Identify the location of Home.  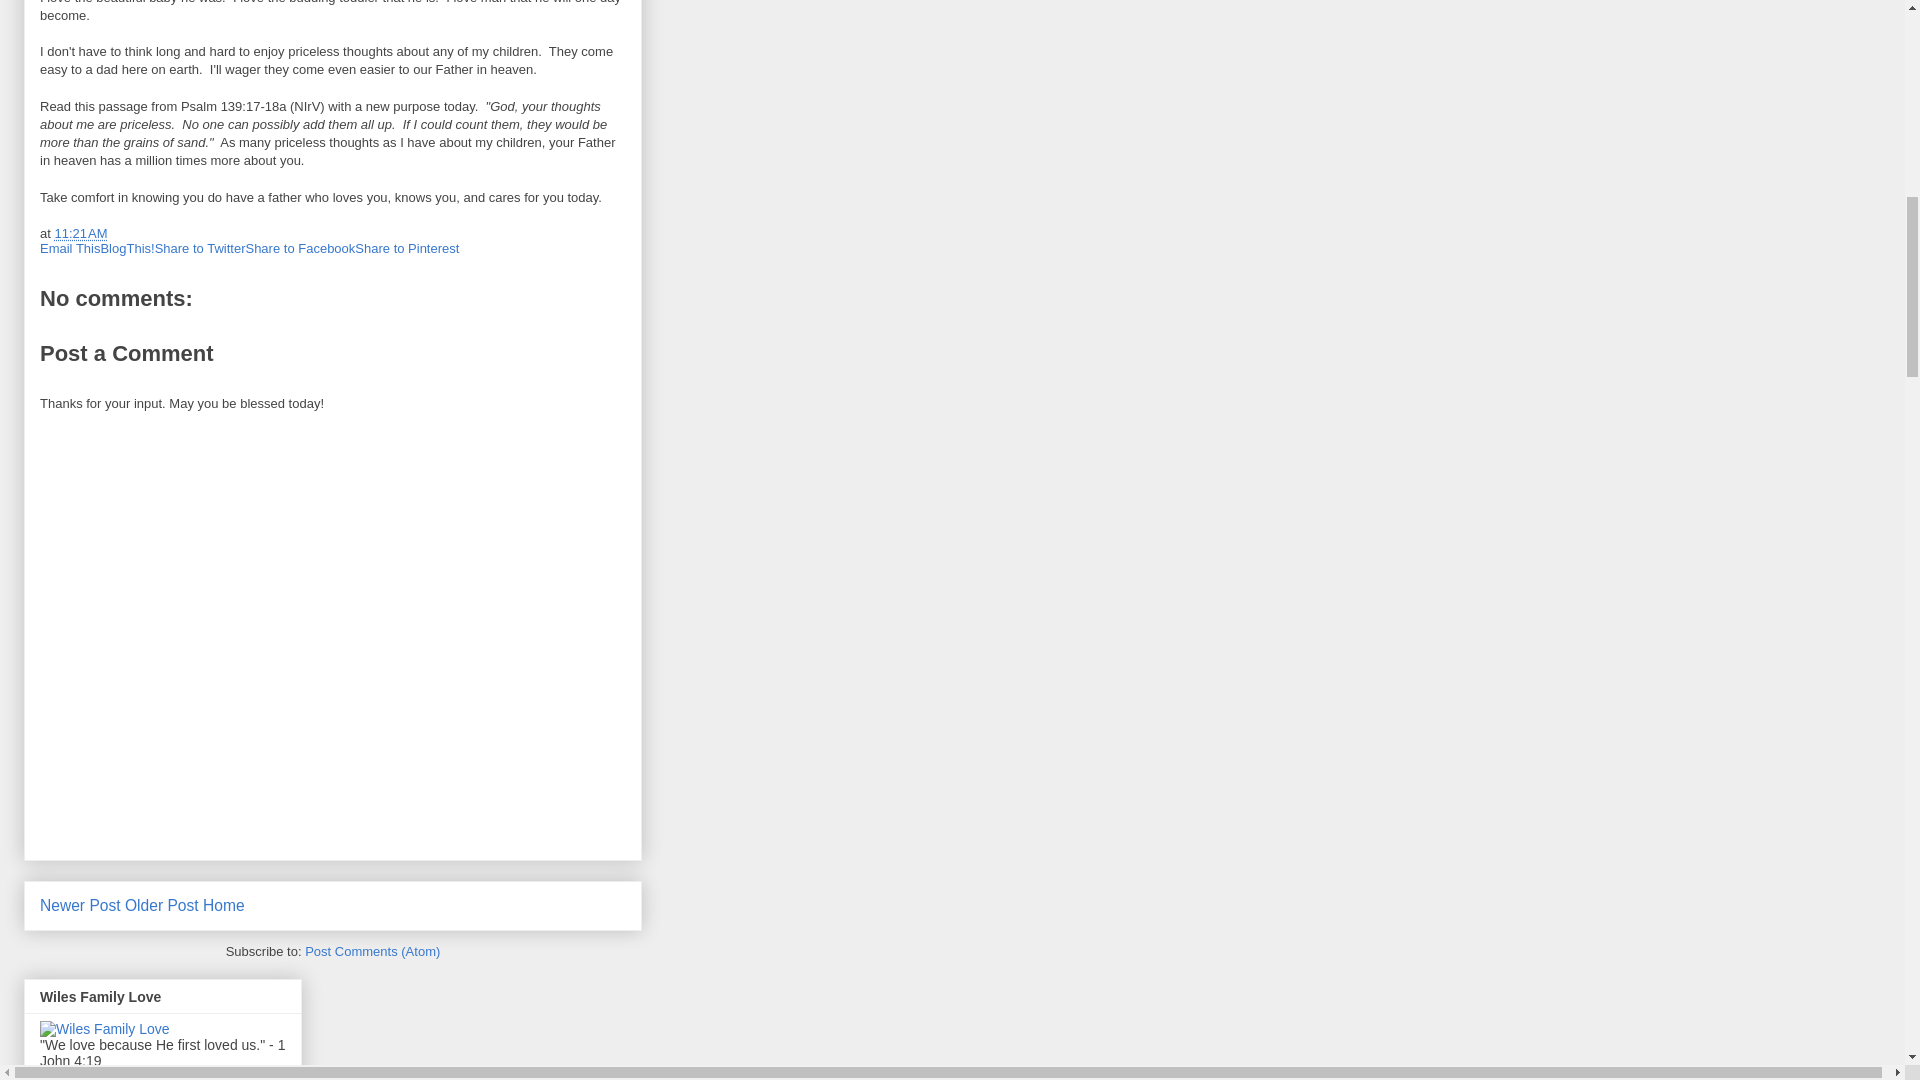
(224, 905).